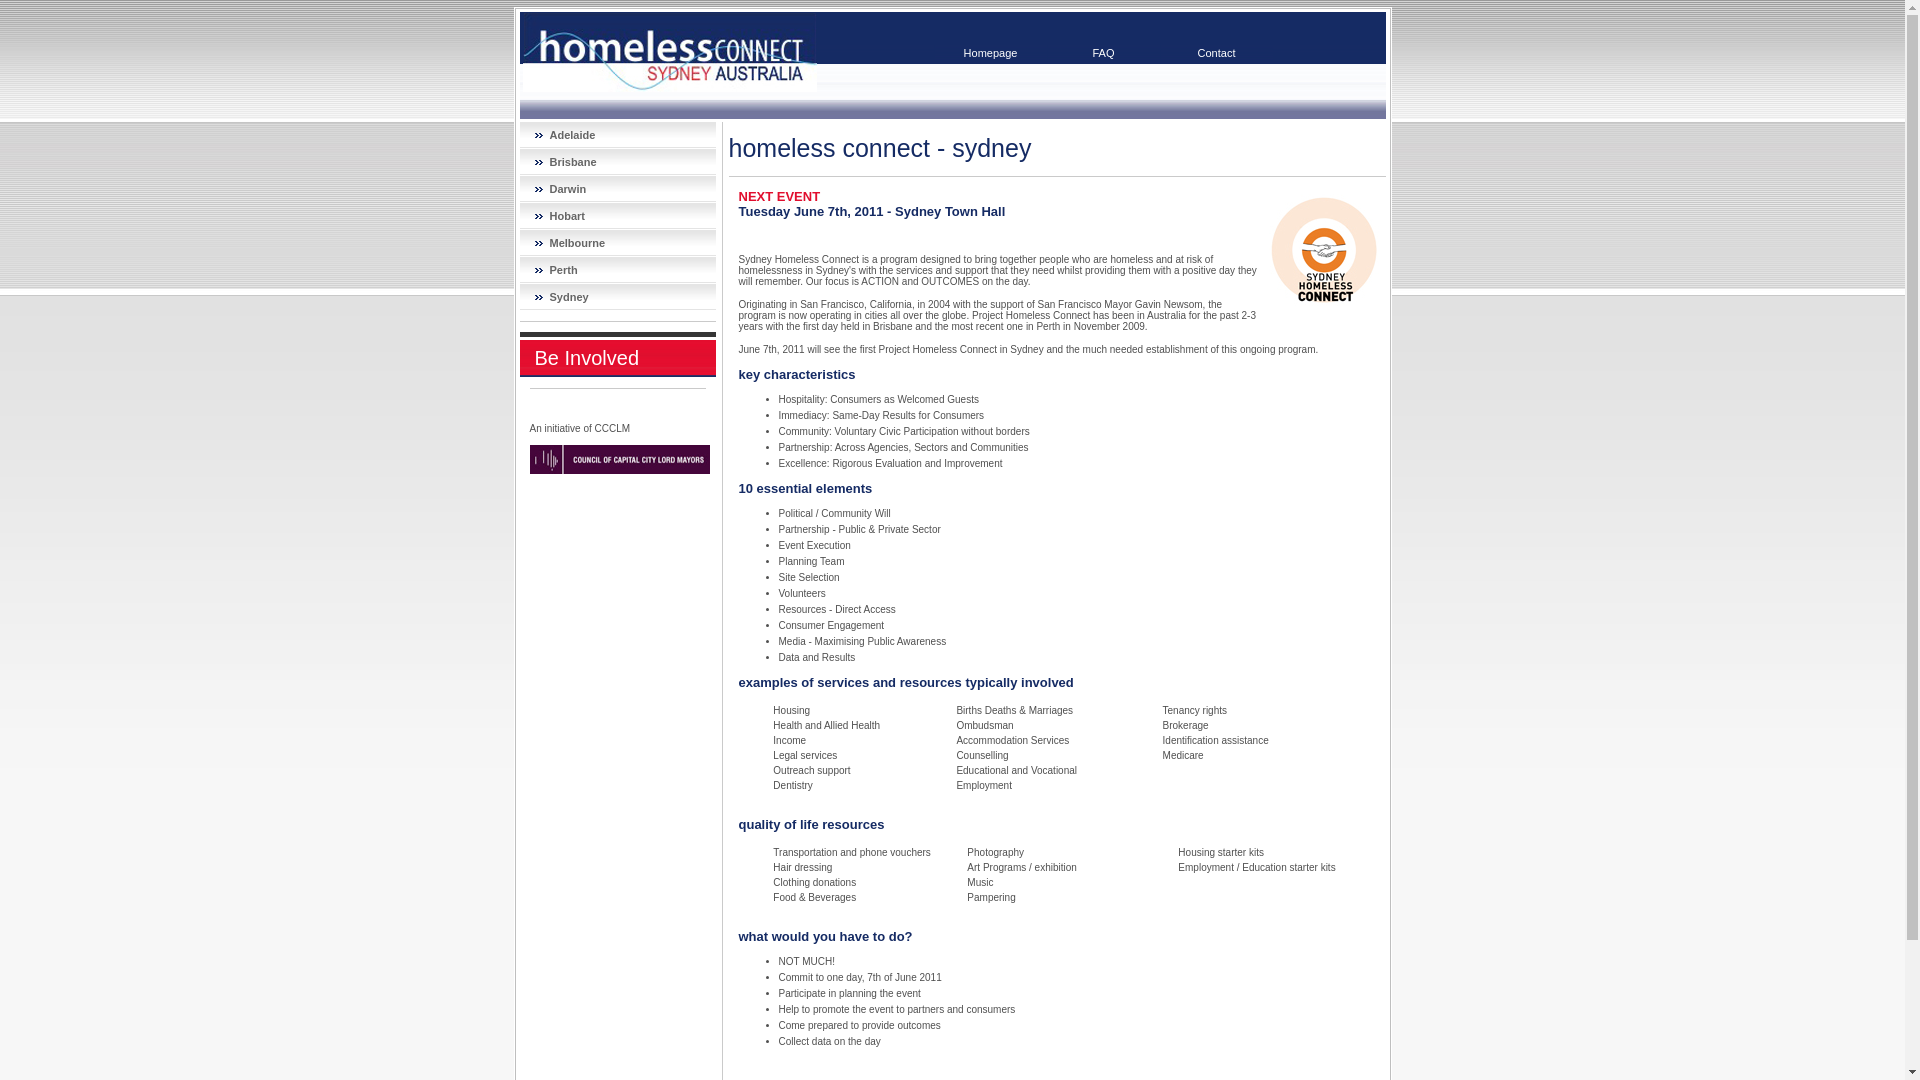 This screenshot has width=1920, height=1080. What do you see at coordinates (1104, 54) in the screenshot?
I see `FAQ` at bounding box center [1104, 54].